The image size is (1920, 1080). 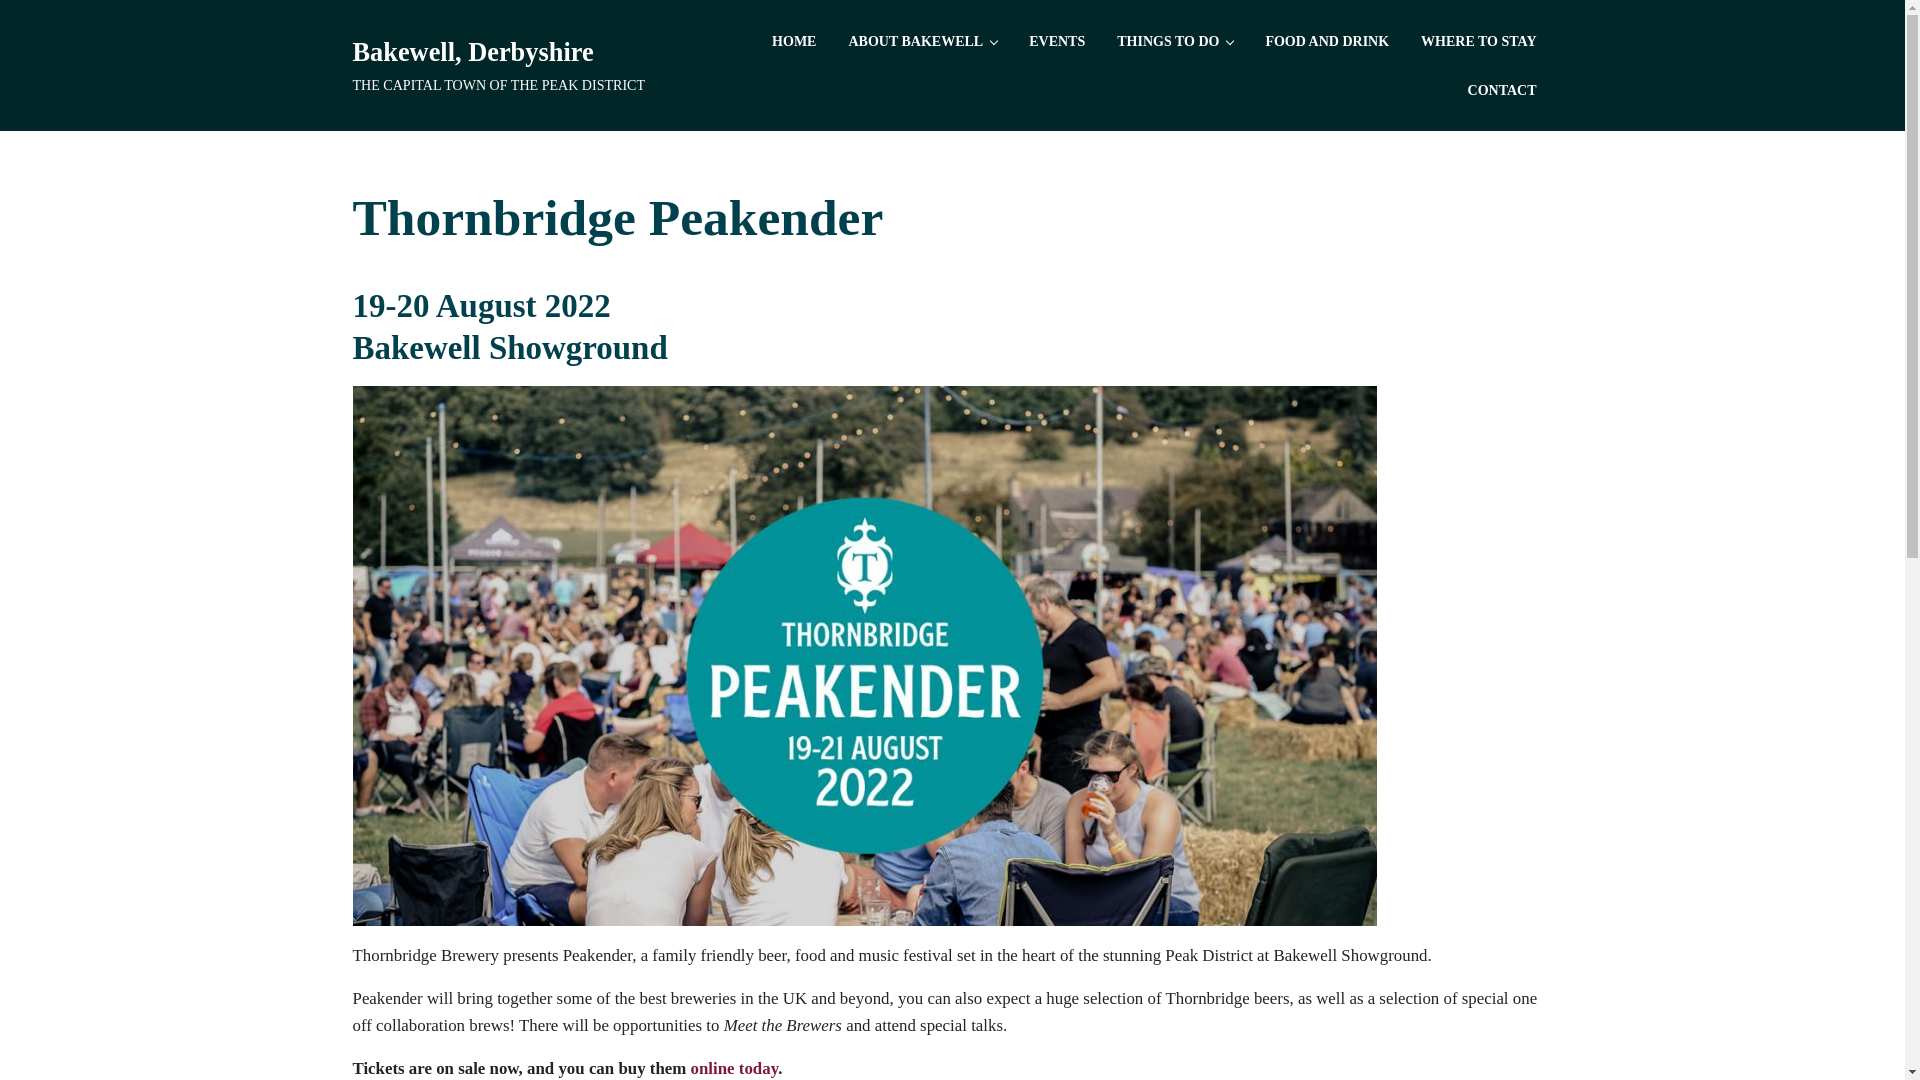 I want to click on WHERE TO STAY, so click(x=1478, y=41).